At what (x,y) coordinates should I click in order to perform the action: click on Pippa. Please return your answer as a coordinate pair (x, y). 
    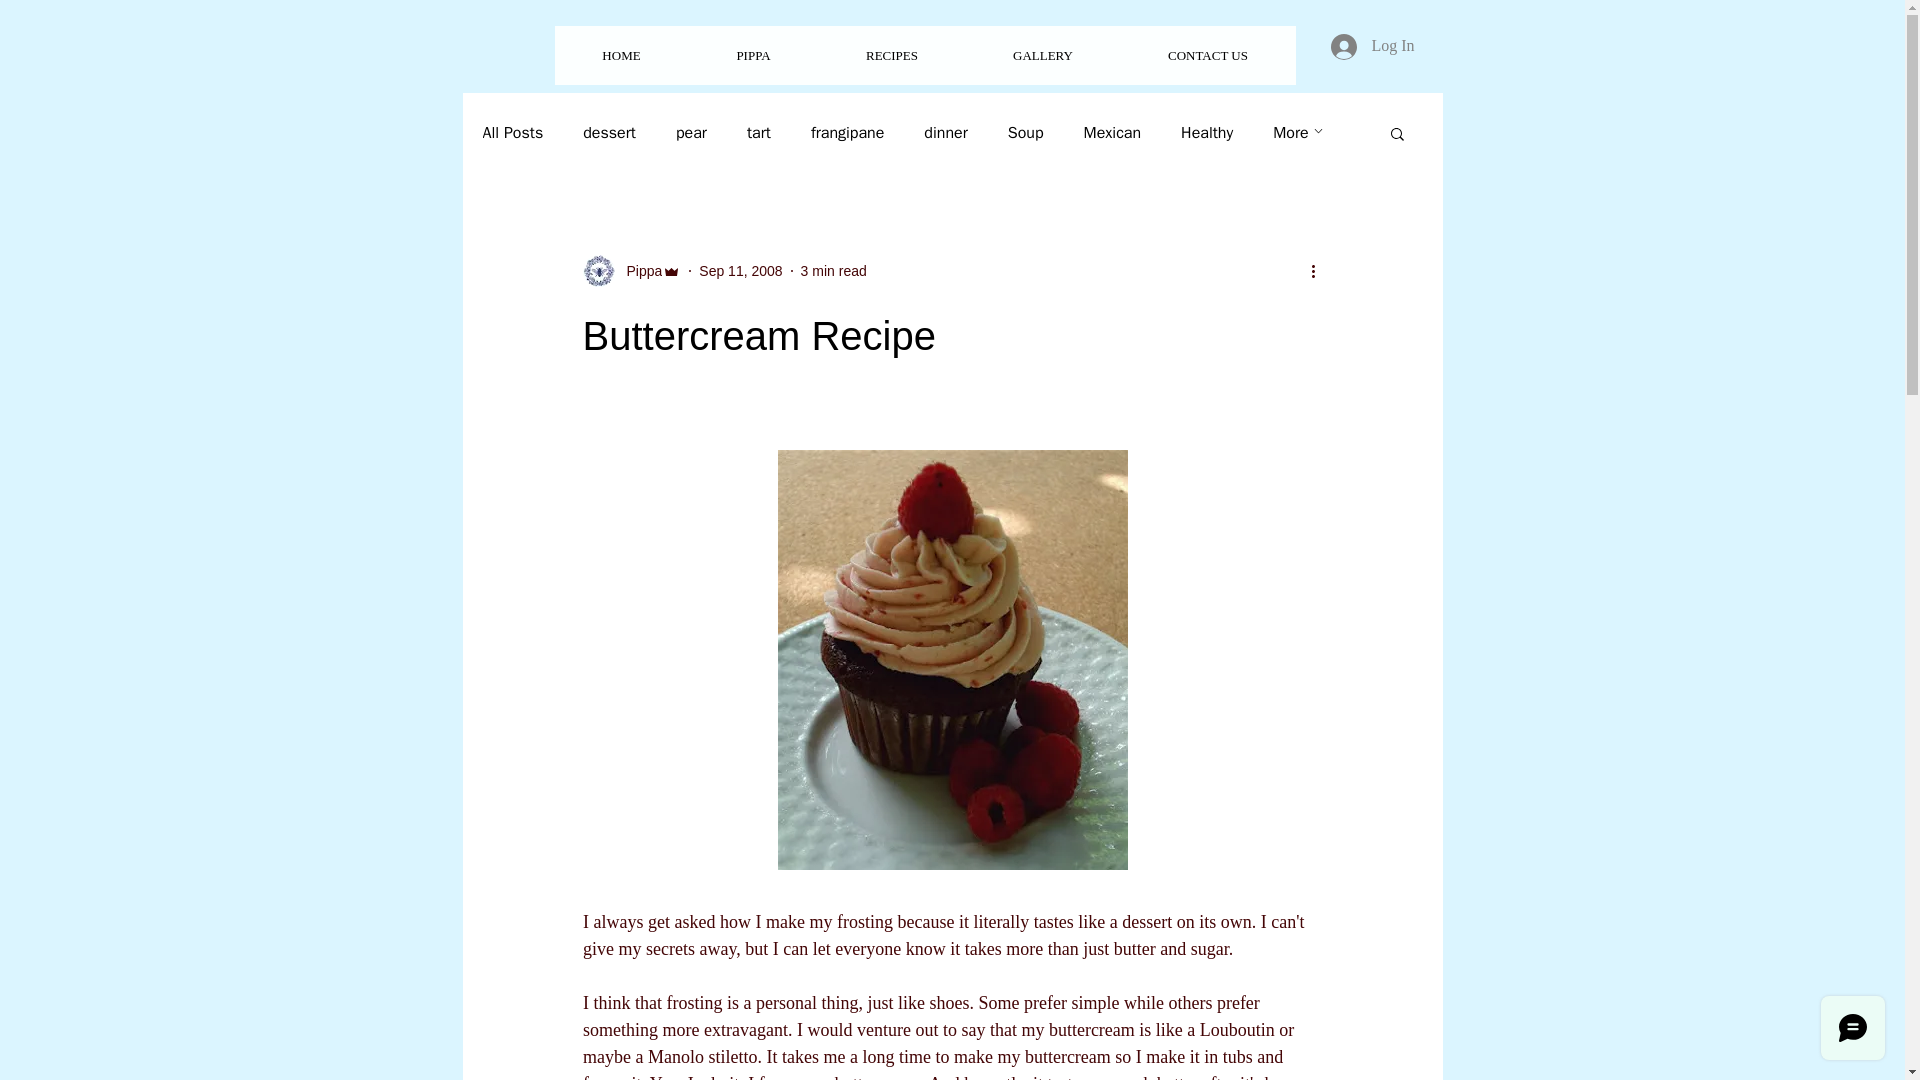
    Looking at the image, I should click on (631, 270).